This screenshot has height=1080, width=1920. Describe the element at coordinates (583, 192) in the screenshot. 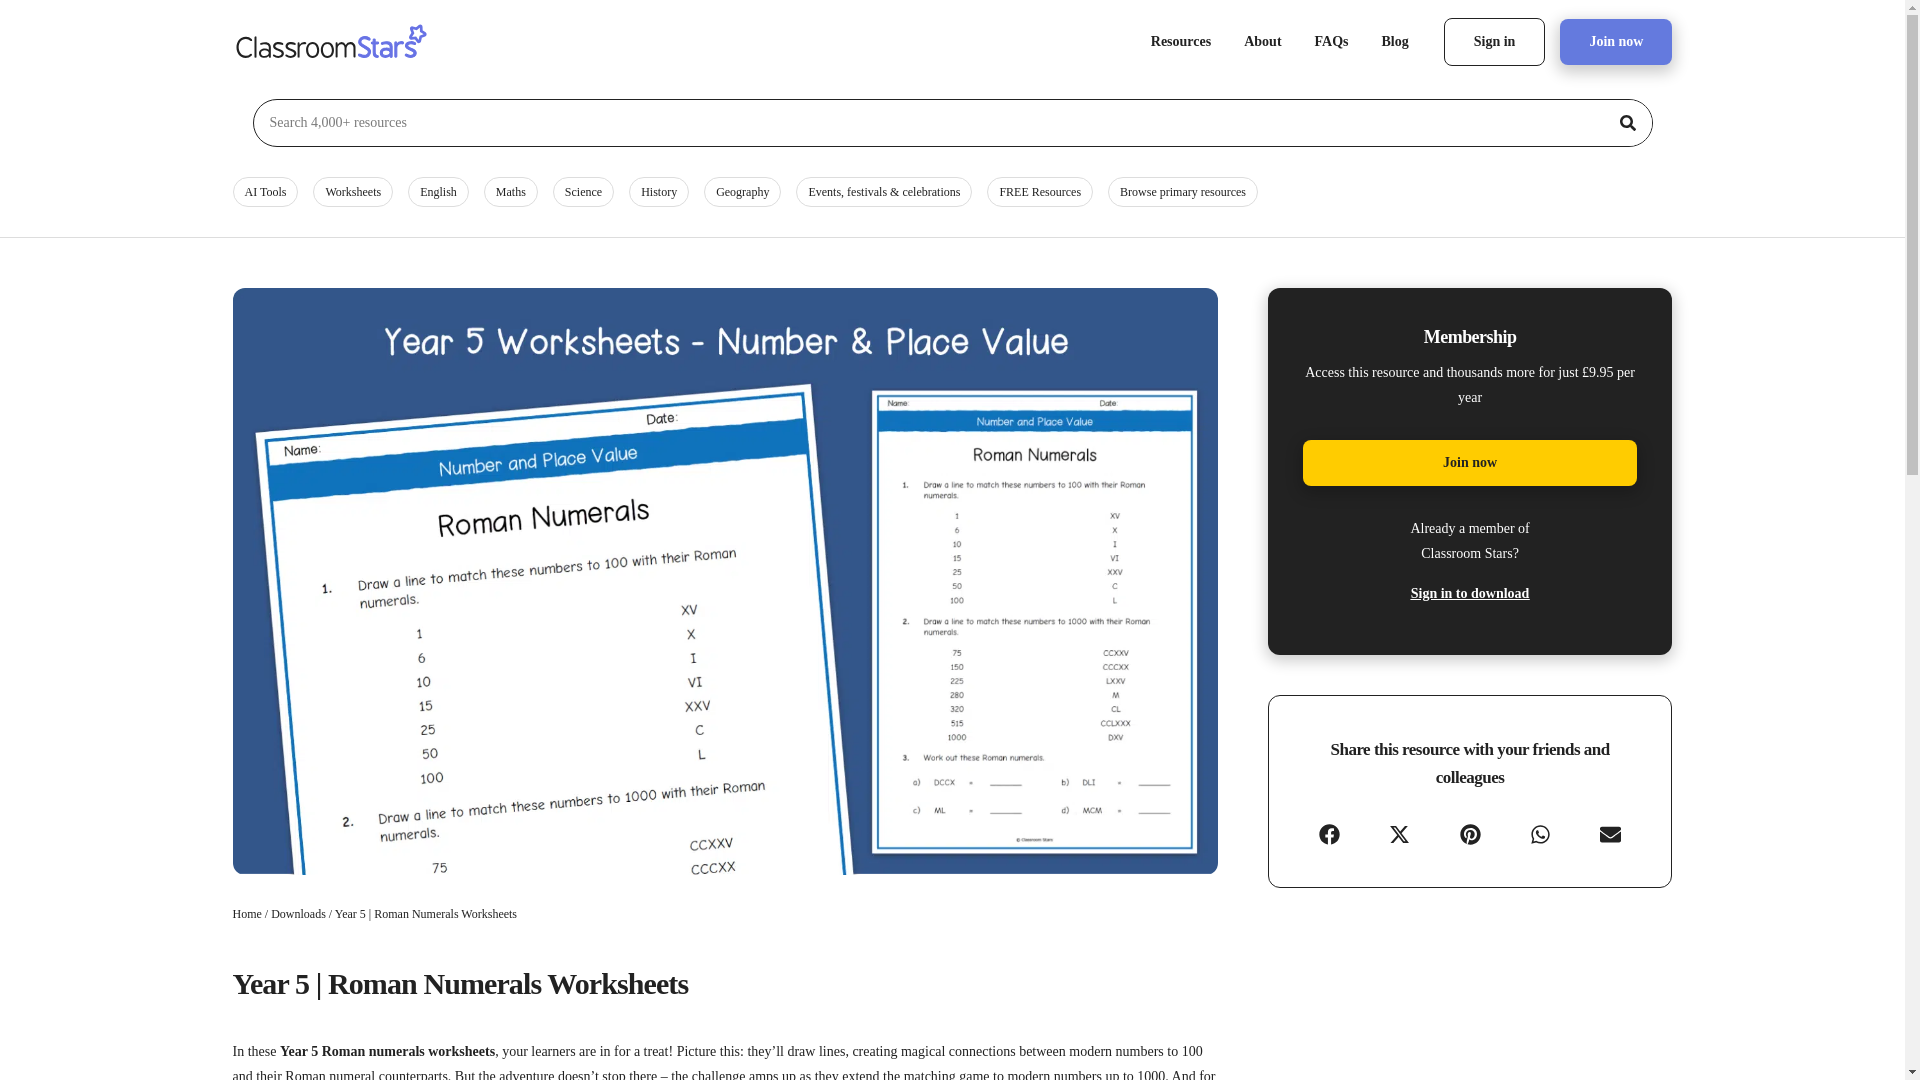

I see `Science` at that location.